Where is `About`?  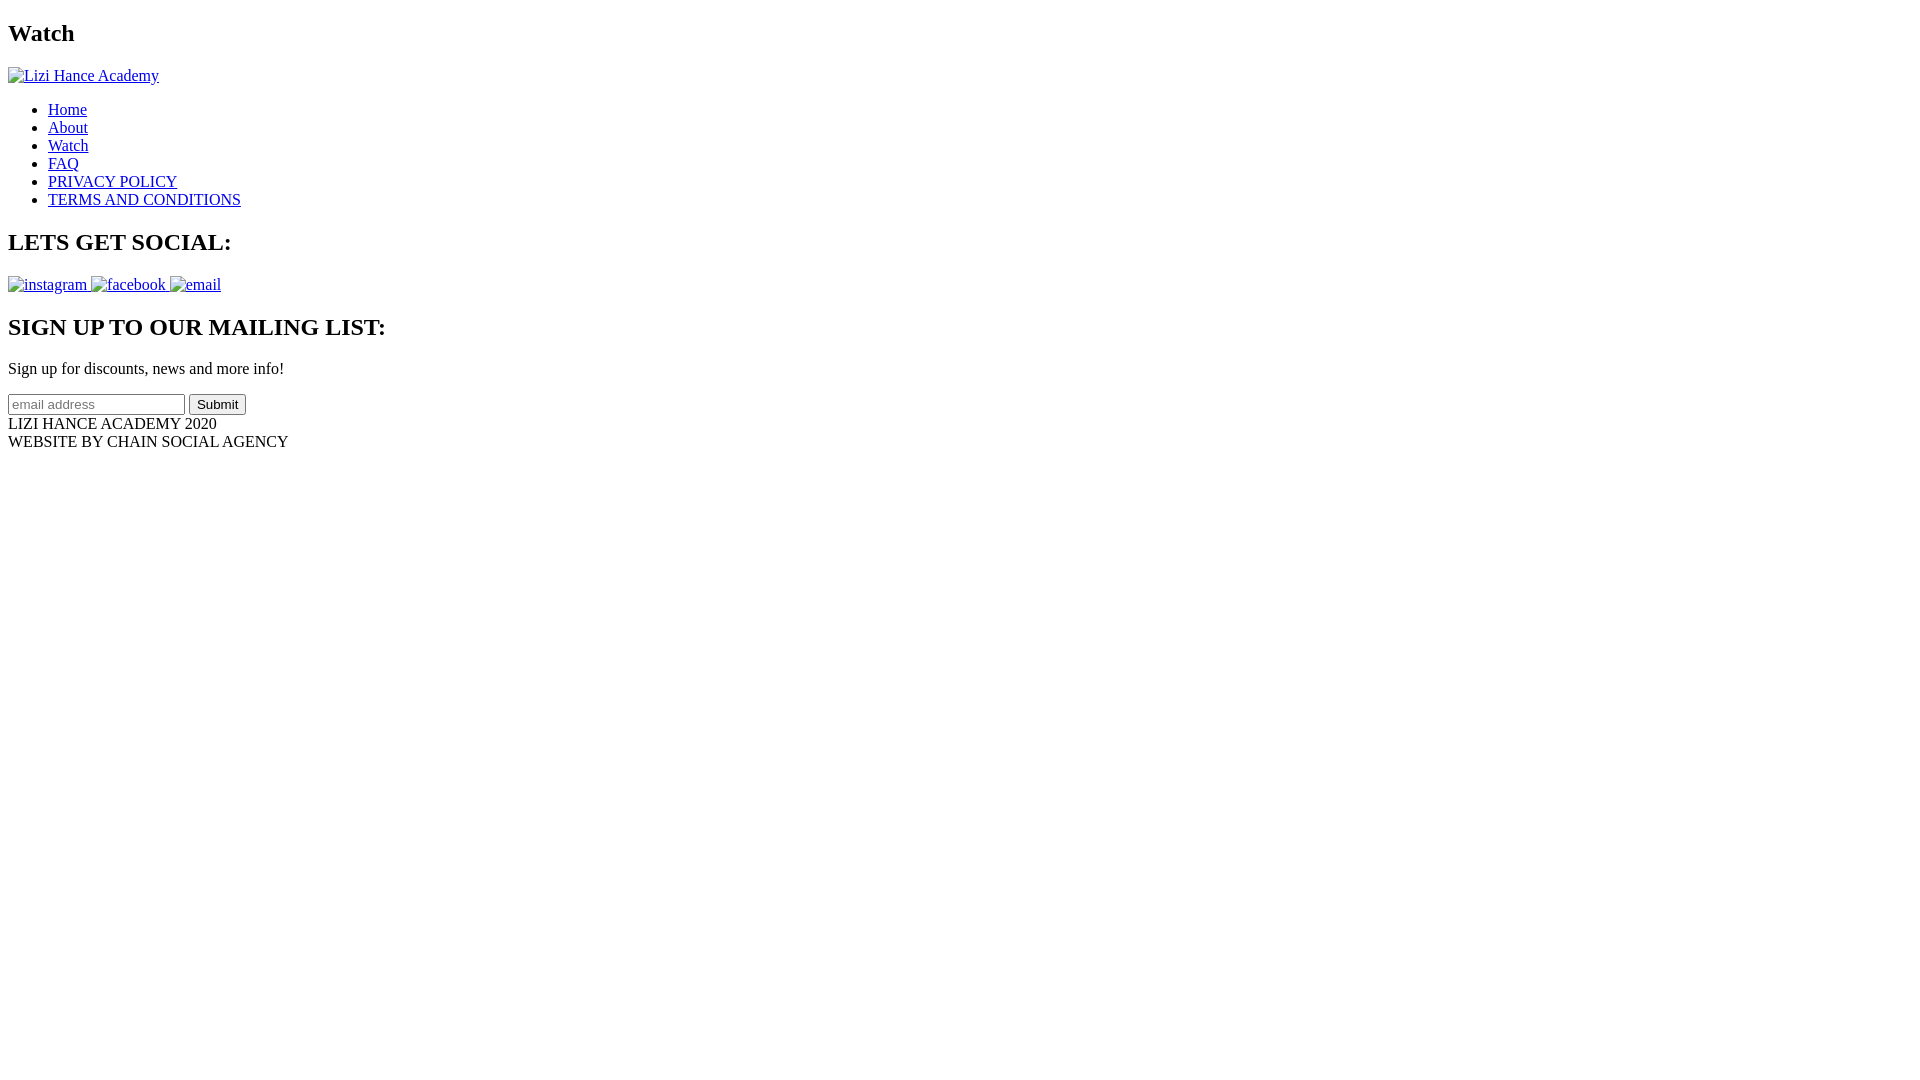 About is located at coordinates (68, 128).